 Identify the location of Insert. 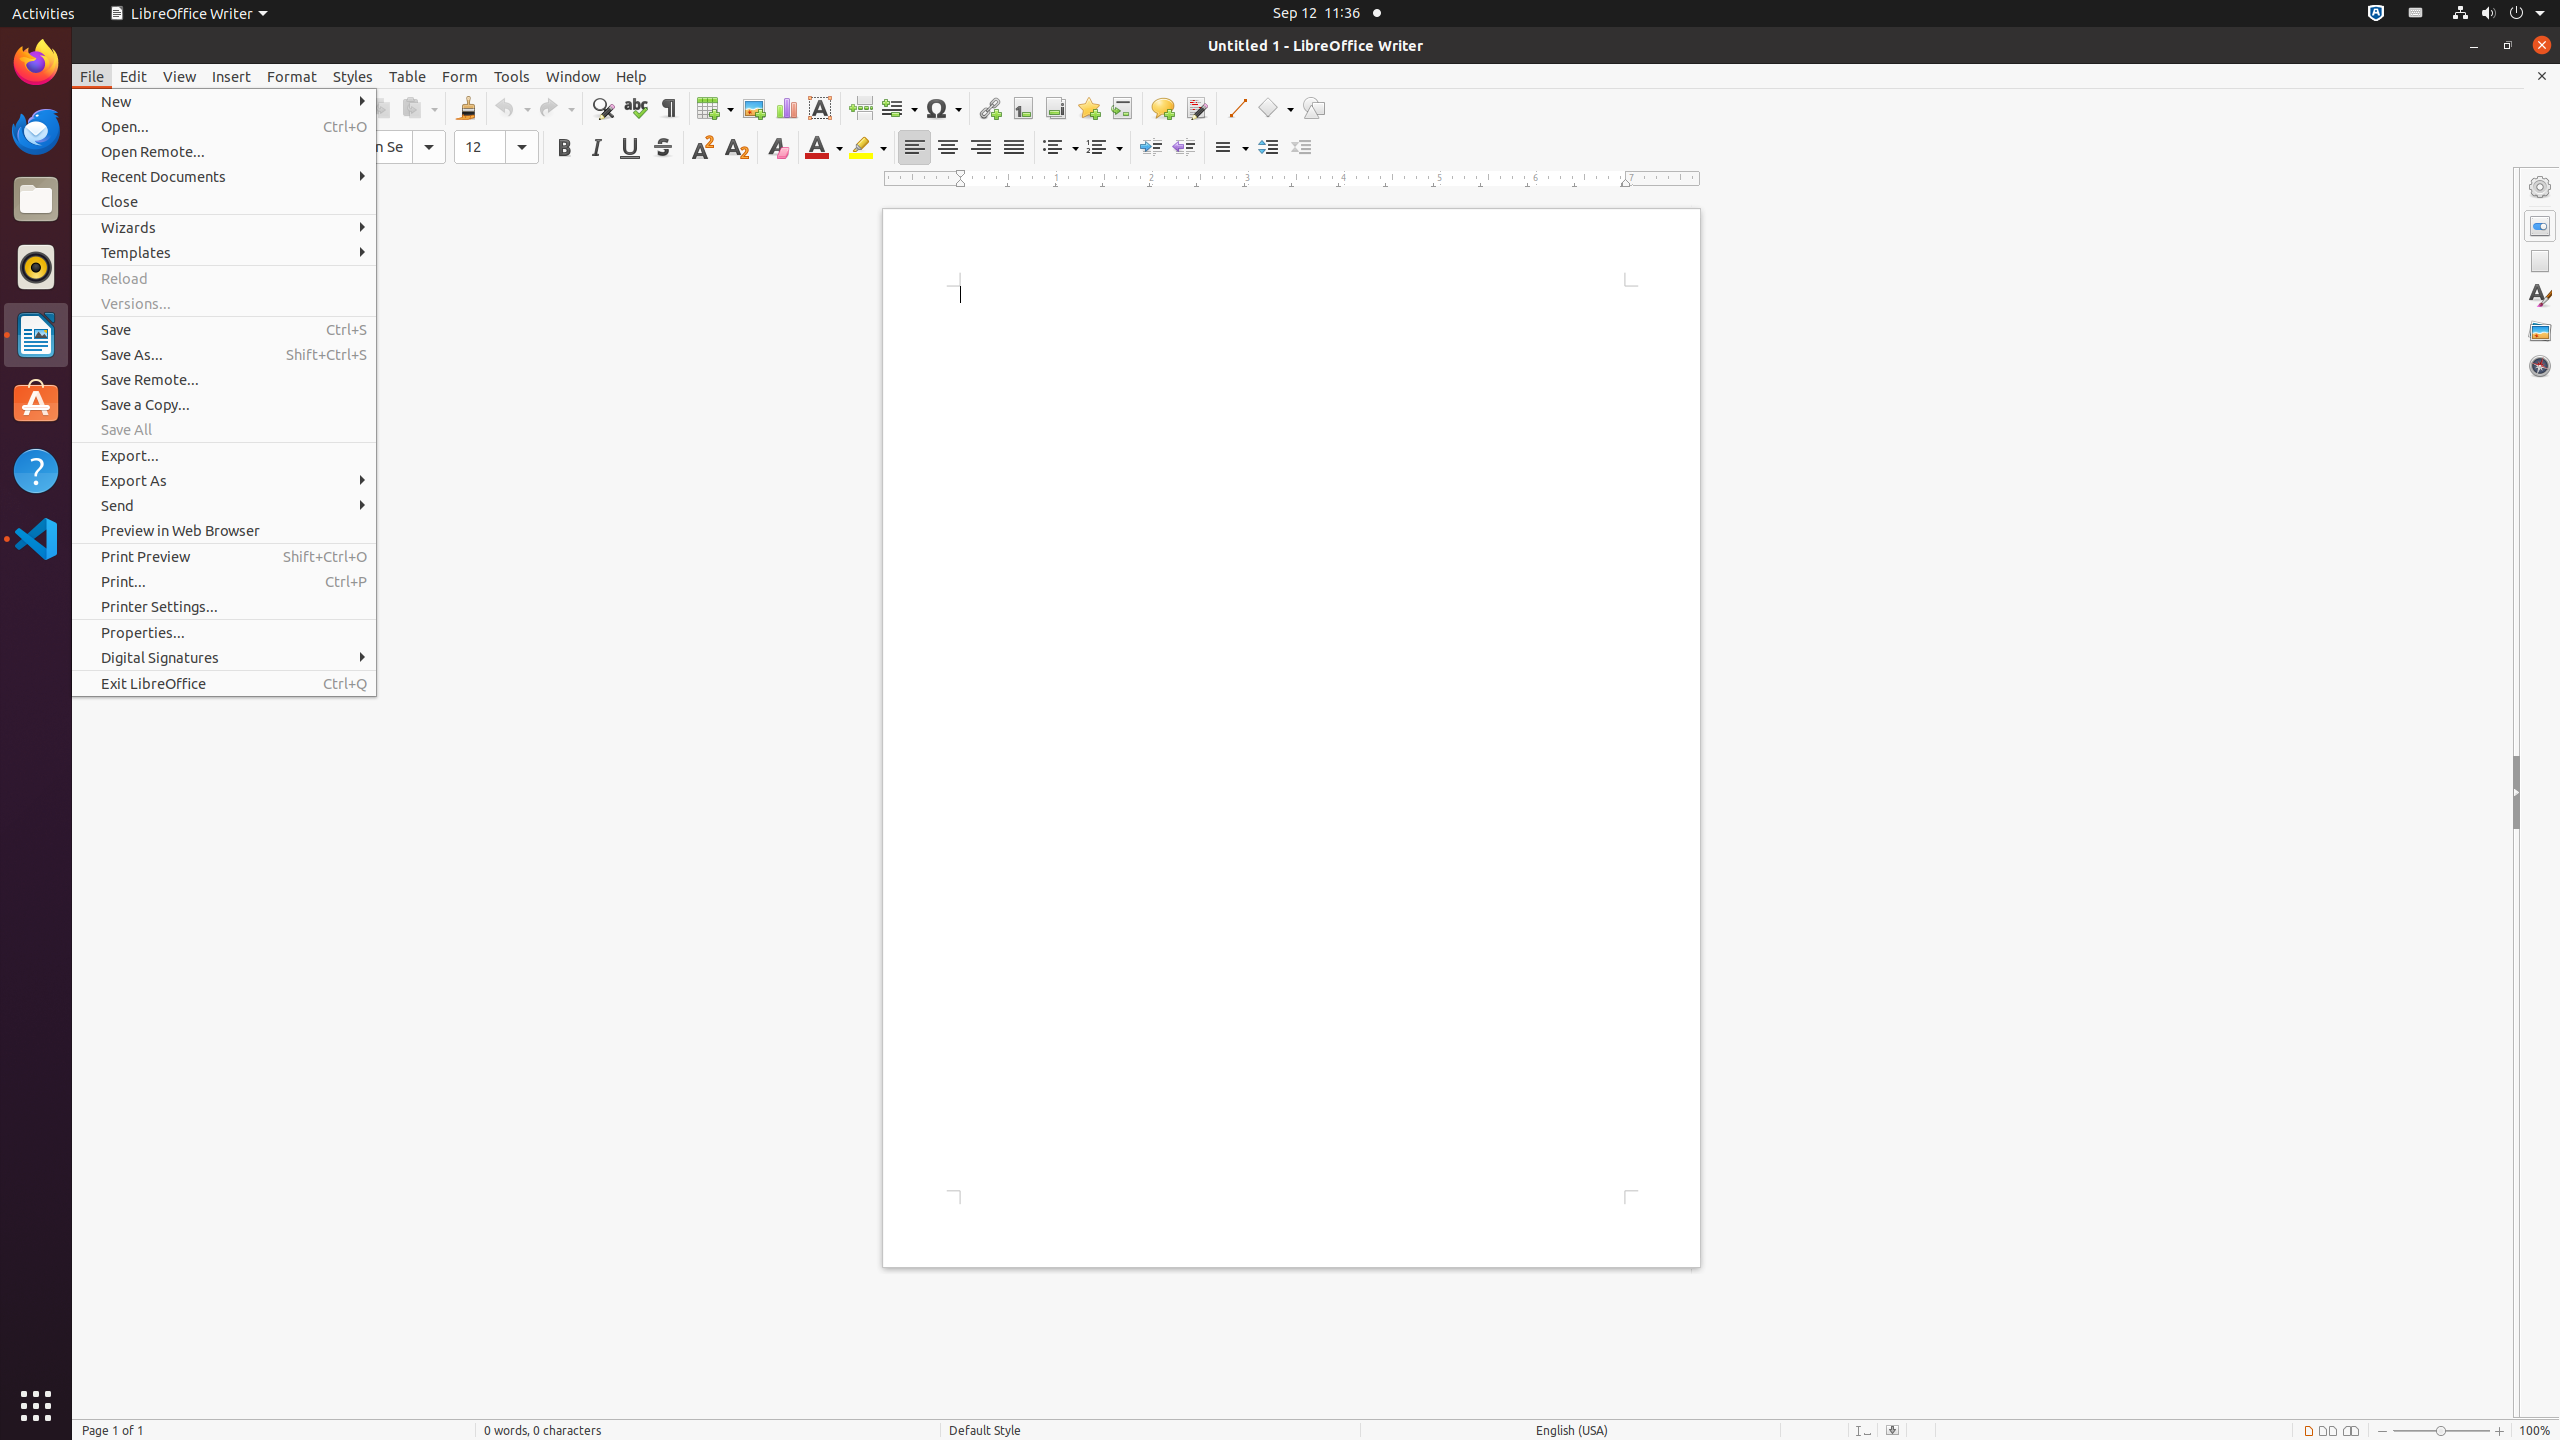
(232, 76).